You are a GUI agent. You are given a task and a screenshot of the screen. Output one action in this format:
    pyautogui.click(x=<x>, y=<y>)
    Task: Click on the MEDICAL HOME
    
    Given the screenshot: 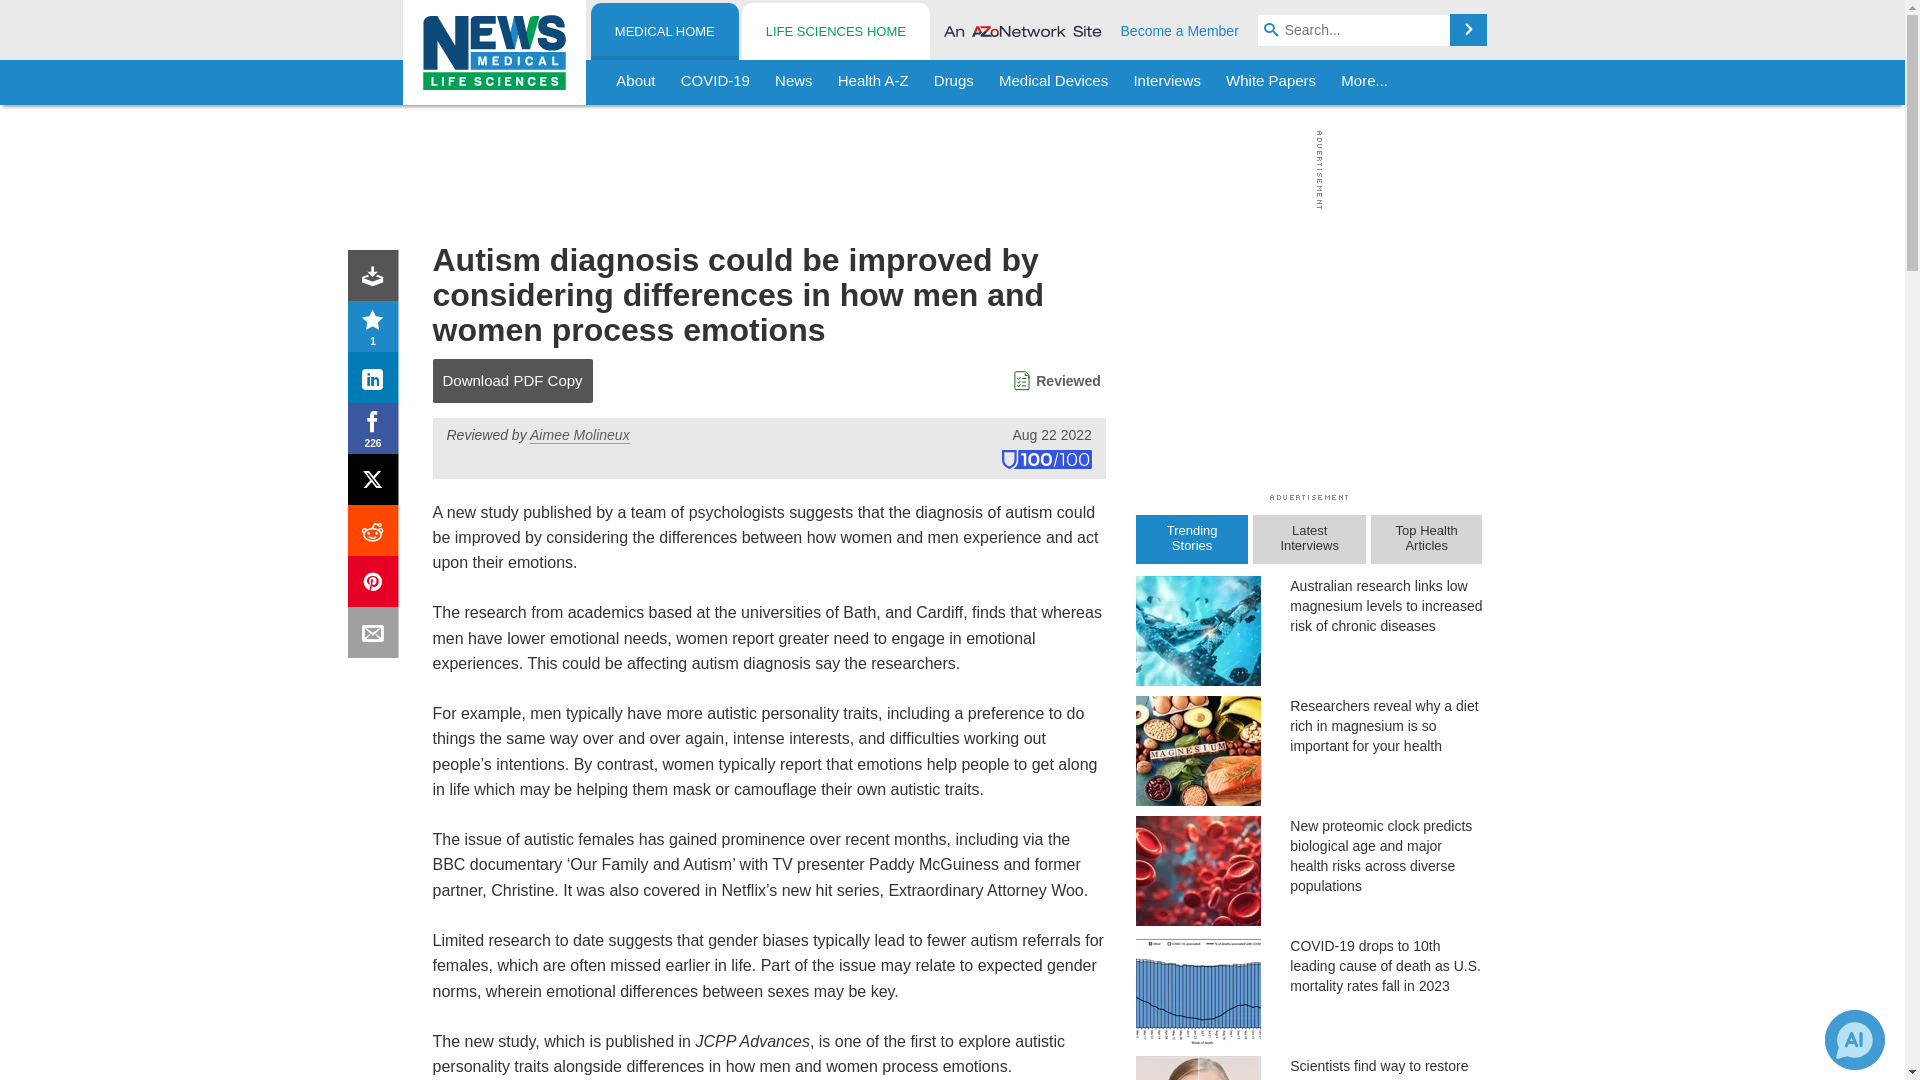 What is the action you would take?
    pyautogui.click(x=665, y=32)
    